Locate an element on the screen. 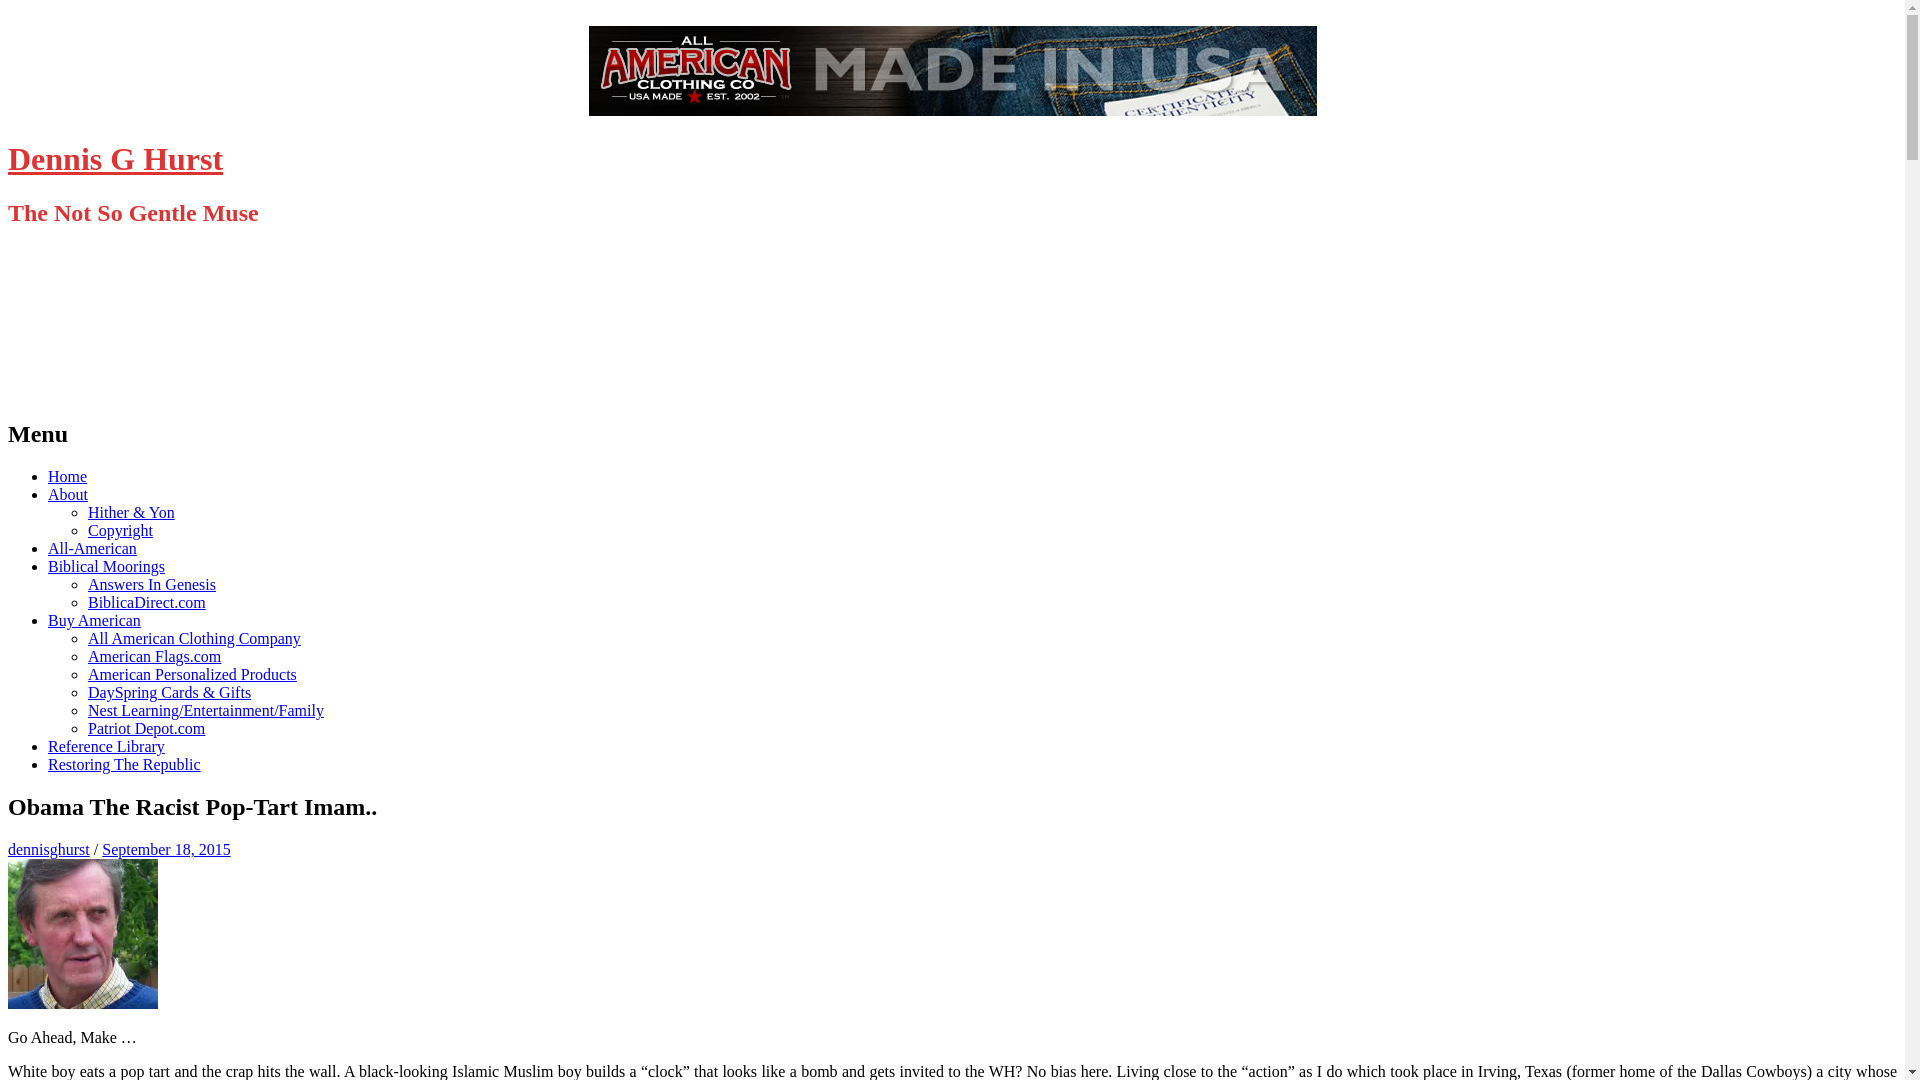 The width and height of the screenshot is (1920, 1080). Patriot Depot.com is located at coordinates (146, 728).